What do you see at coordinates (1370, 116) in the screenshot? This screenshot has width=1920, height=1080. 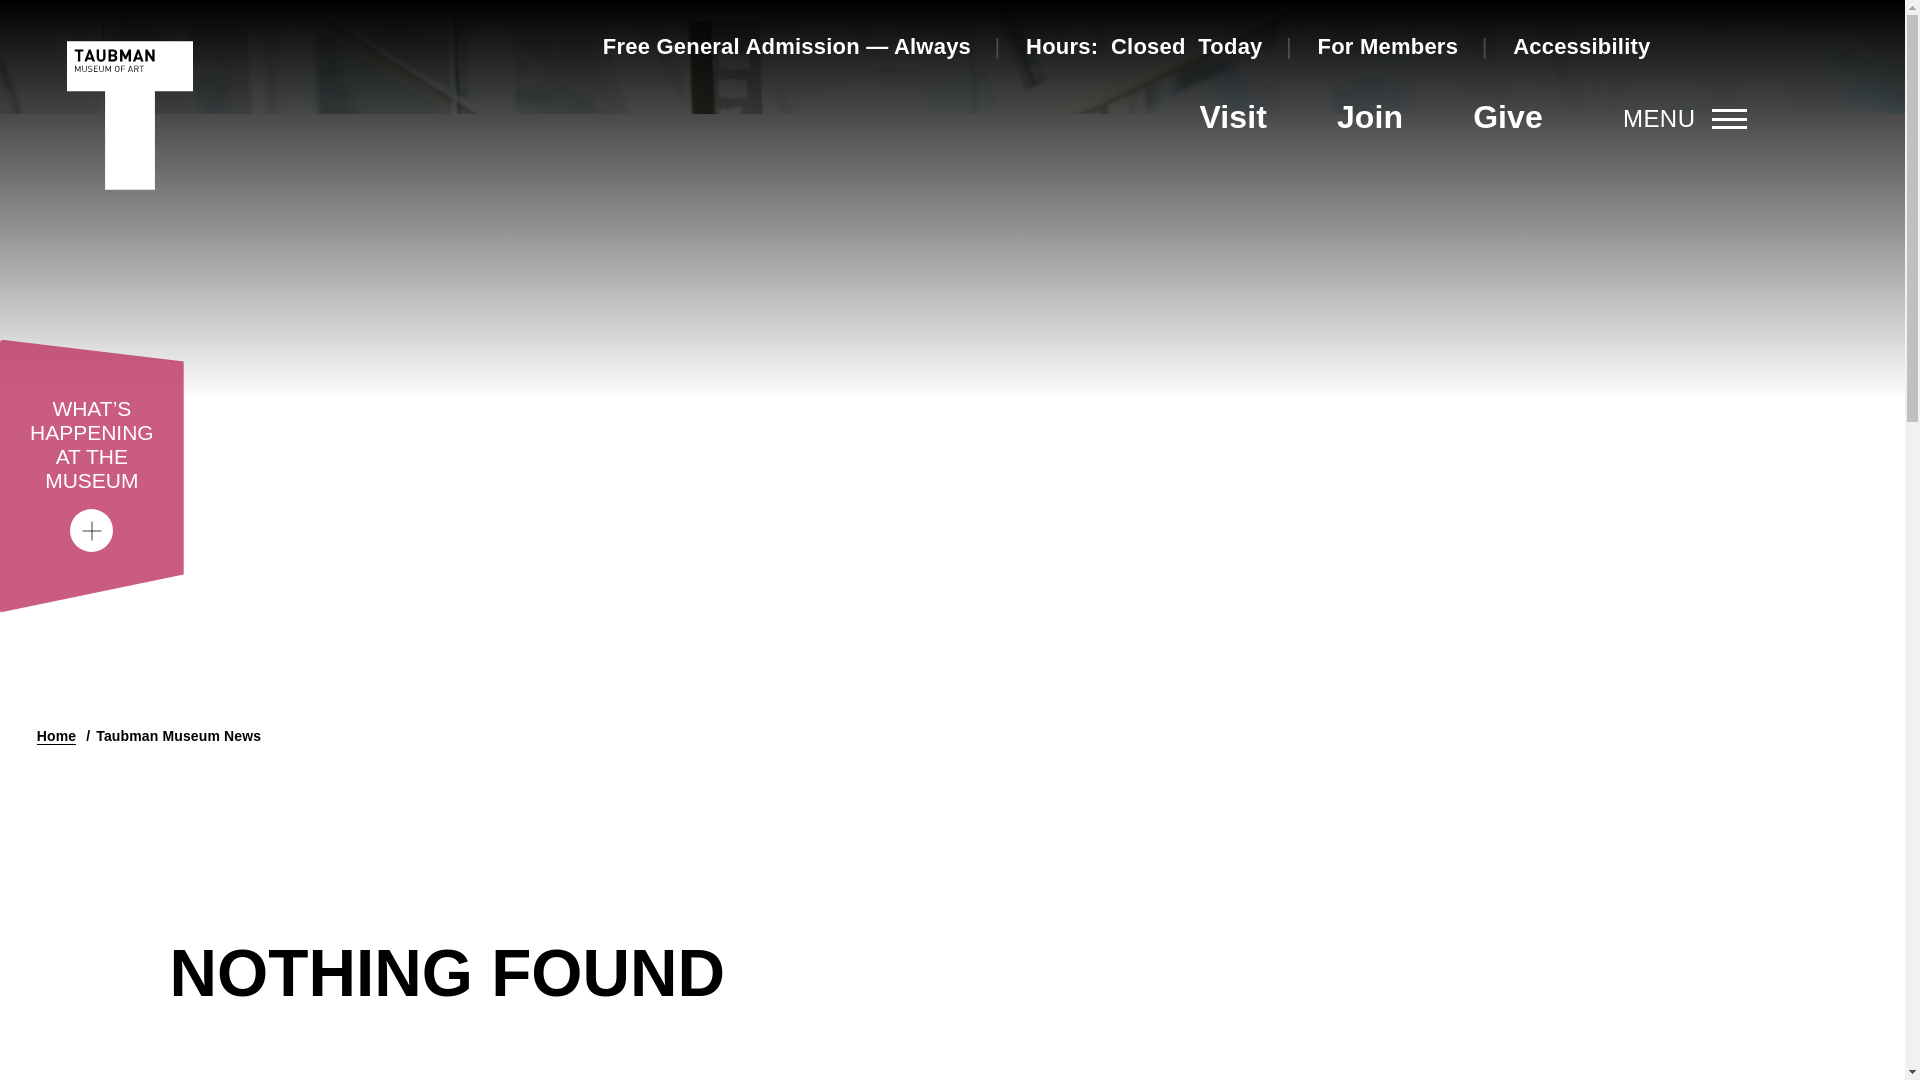 I see `Join` at bounding box center [1370, 116].